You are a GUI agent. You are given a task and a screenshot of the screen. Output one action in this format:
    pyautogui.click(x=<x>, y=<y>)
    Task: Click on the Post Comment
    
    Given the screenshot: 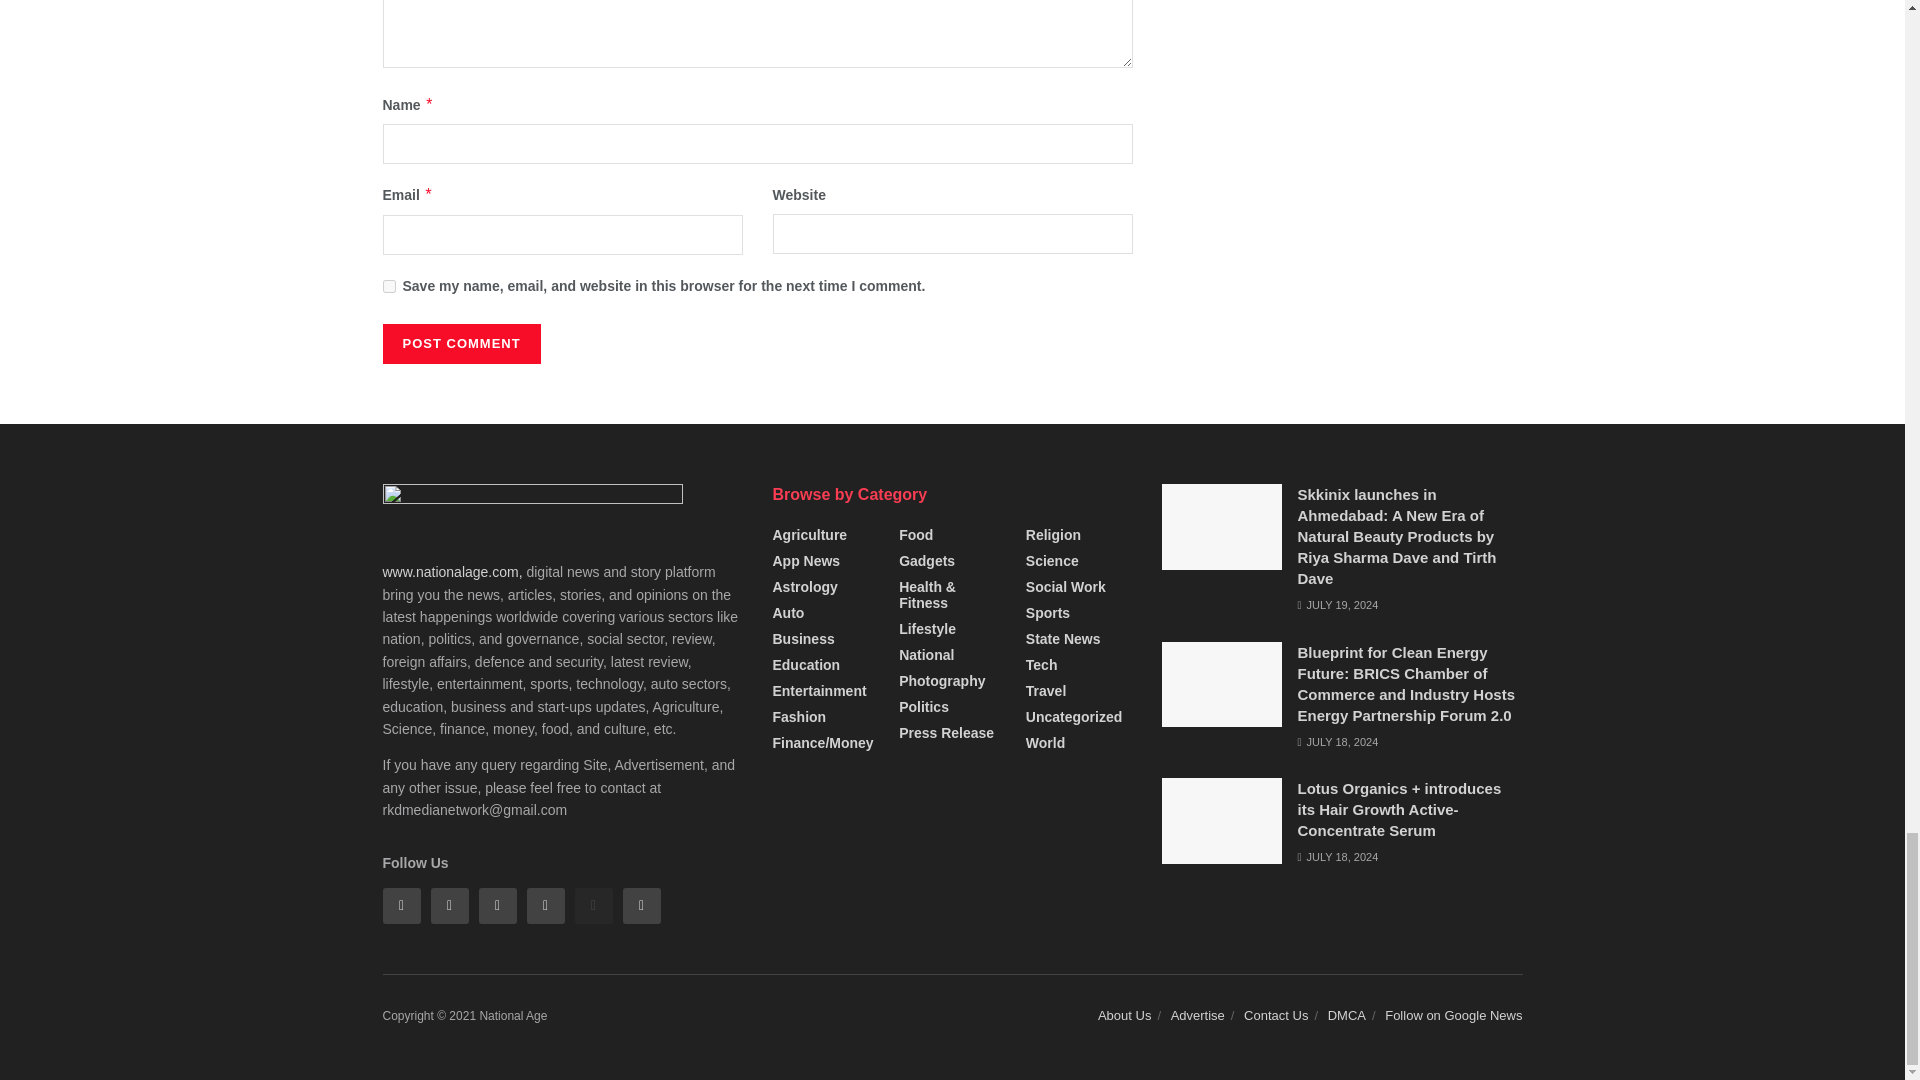 What is the action you would take?
    pyautogui.click(x=460, y=344)
    